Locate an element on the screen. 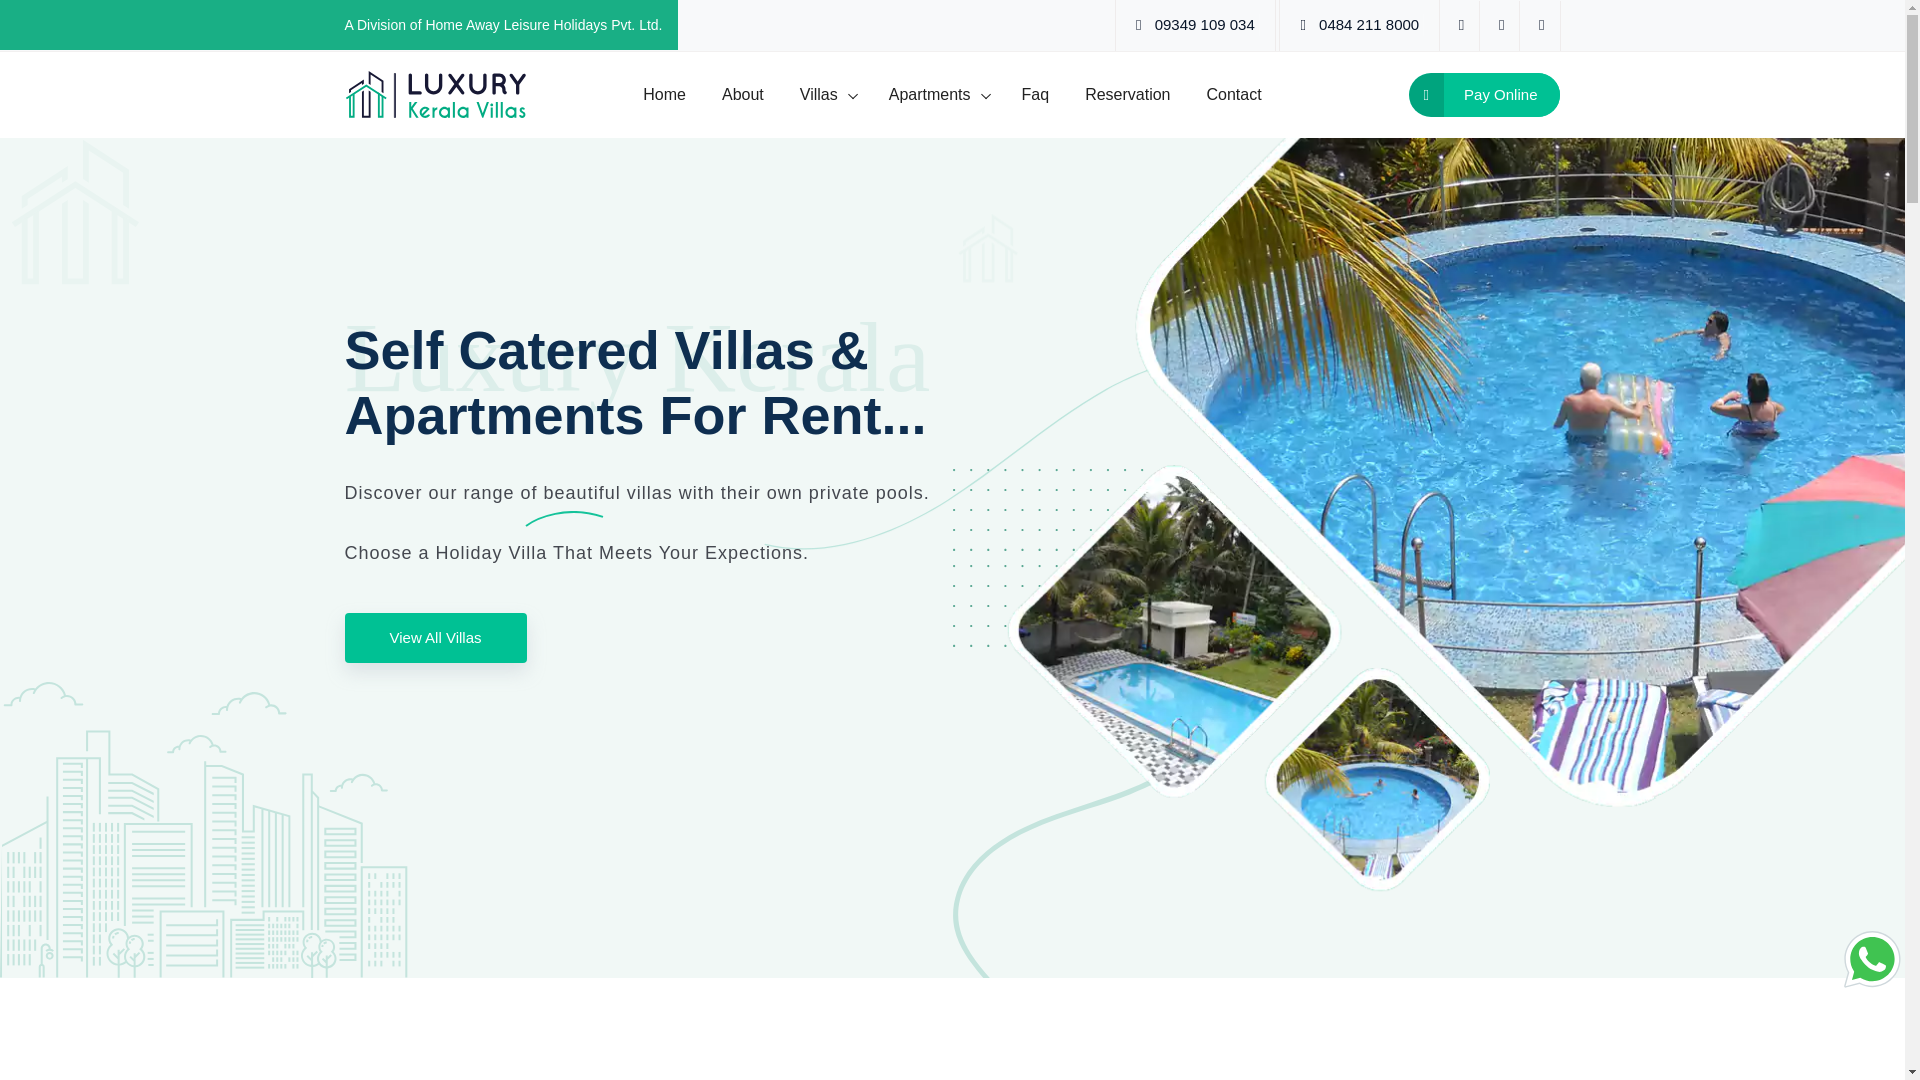 This screenshot has width=1920, height=1080. 0484 211 8000 is located at coordinates (1368, 24).